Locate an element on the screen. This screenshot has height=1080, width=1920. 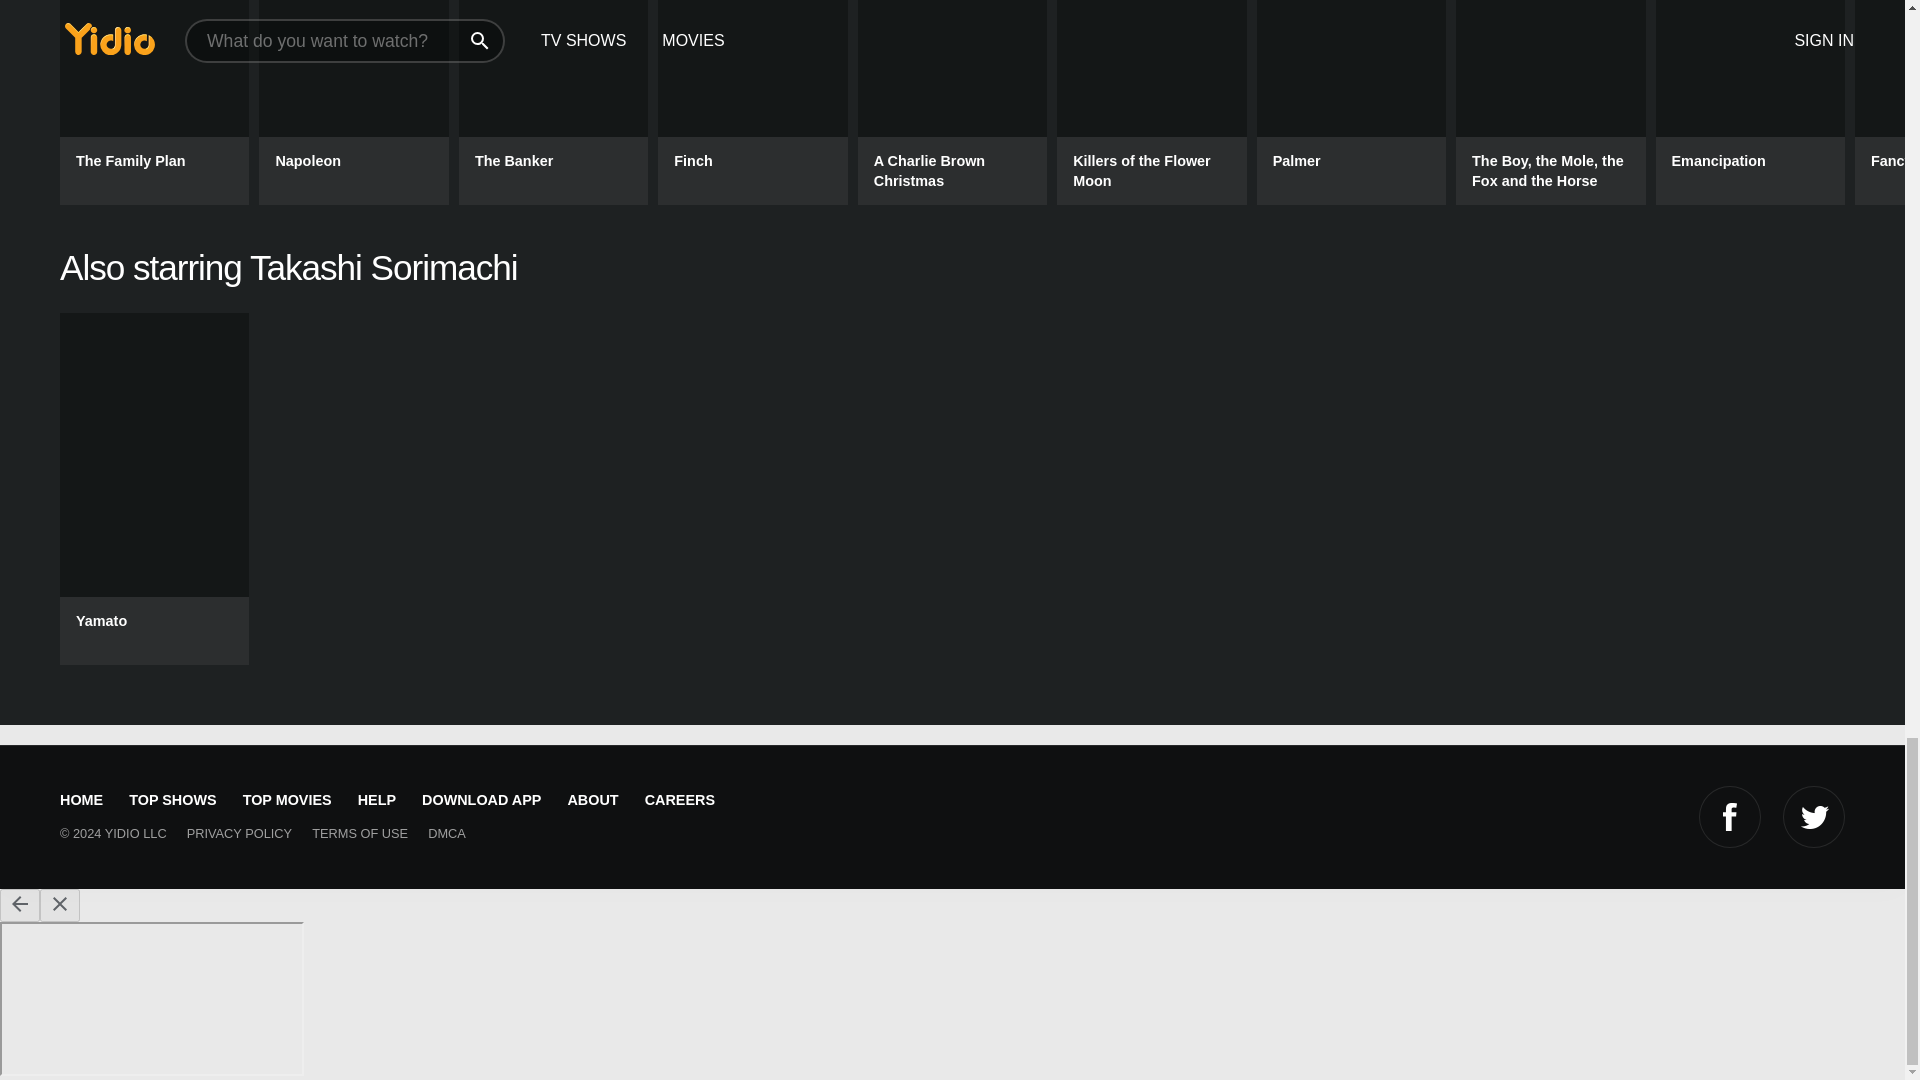
DOWNLOAD APP is located at coordinates (481, 799).